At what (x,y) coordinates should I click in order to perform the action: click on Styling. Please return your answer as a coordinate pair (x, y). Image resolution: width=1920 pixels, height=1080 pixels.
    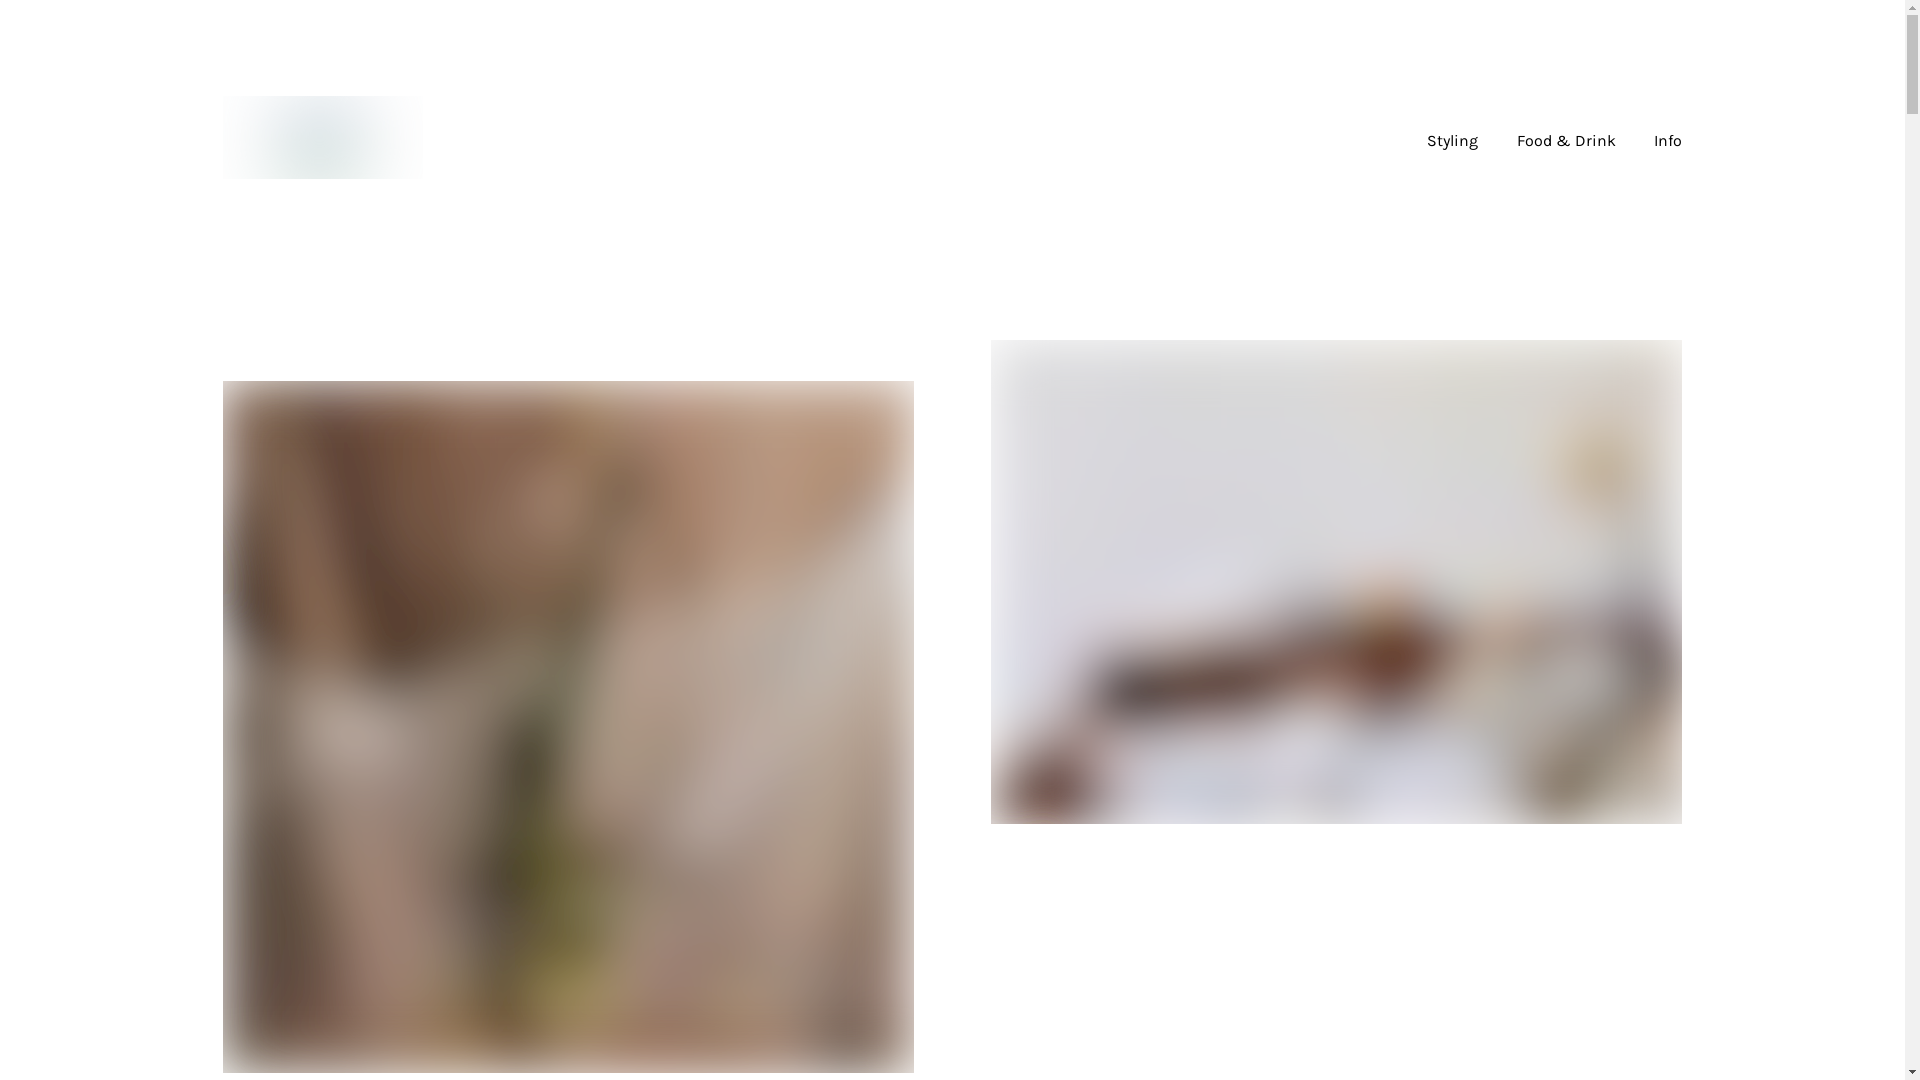
    Looking at the image, I should click on (1452, 140).